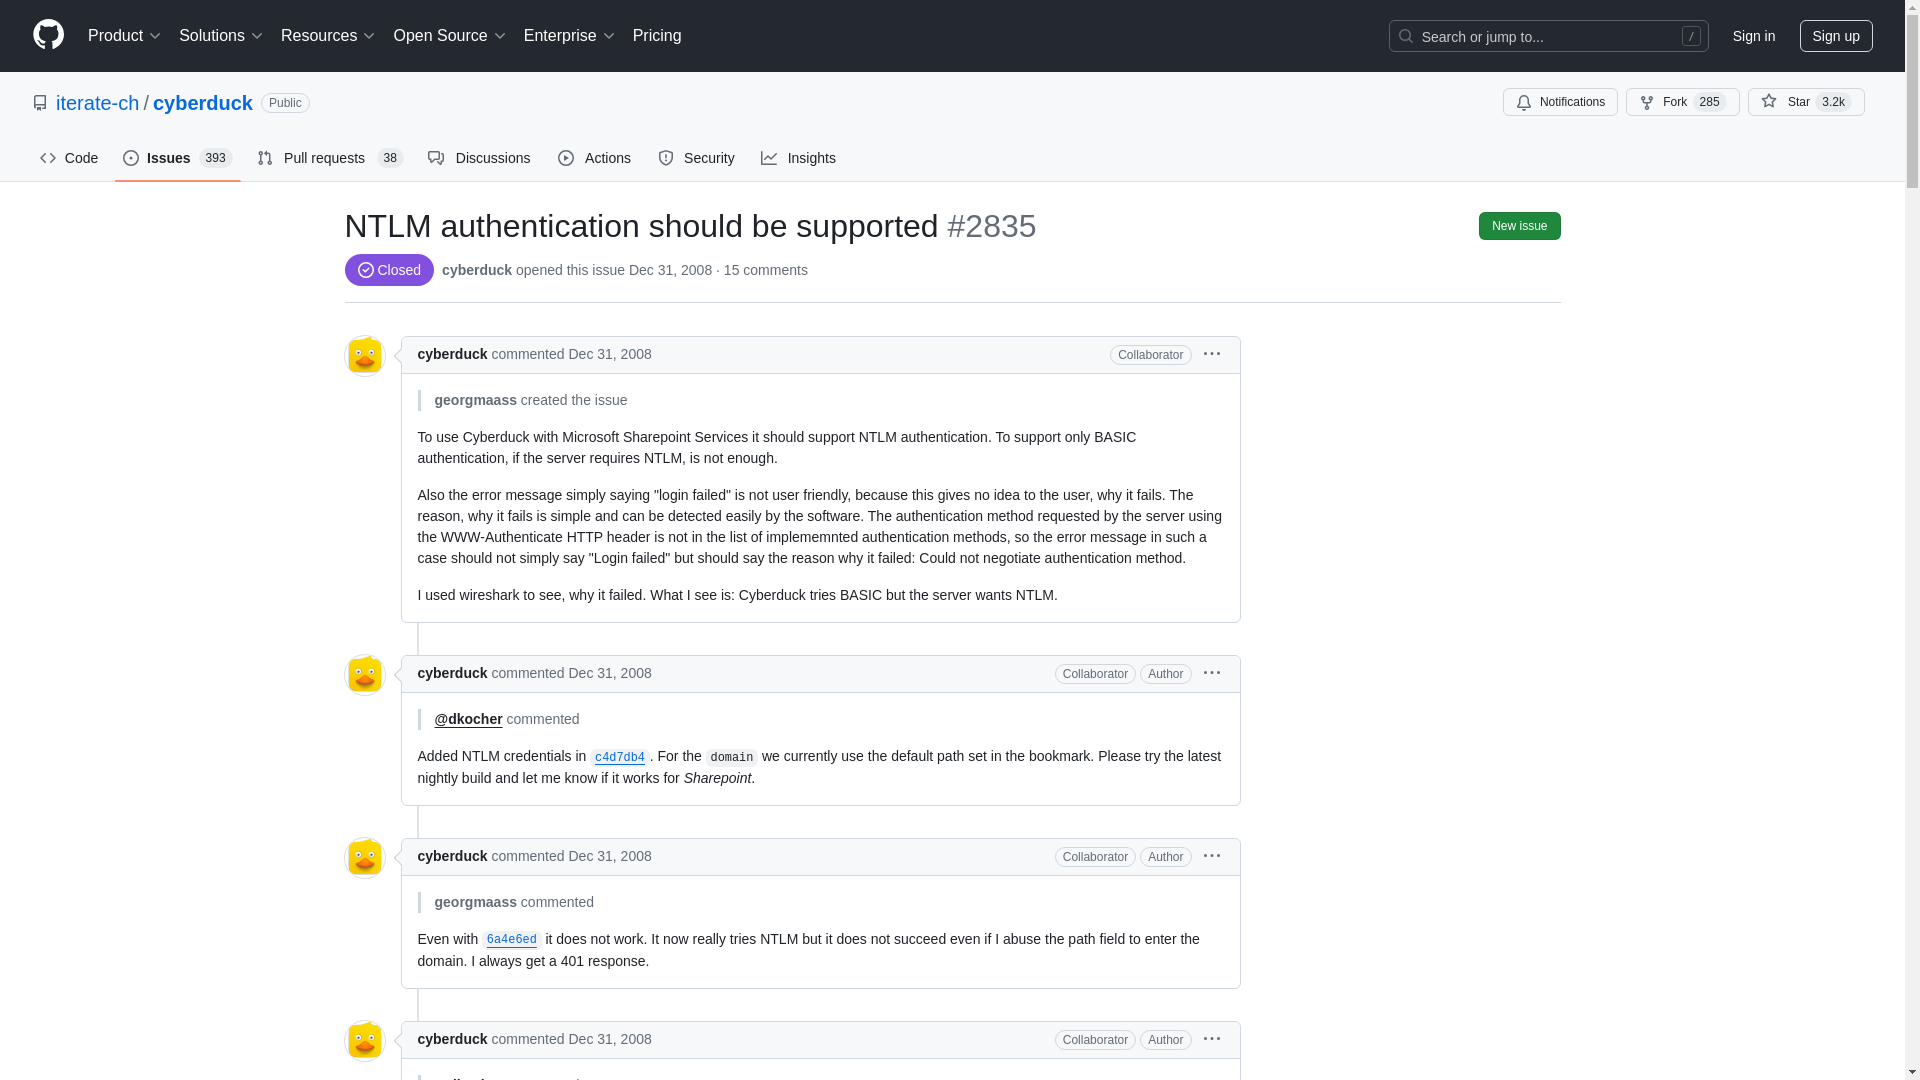 Image resolution: width=1920 pixels, height=1080 pixels. I want to click on 285, so click(1710, 102).